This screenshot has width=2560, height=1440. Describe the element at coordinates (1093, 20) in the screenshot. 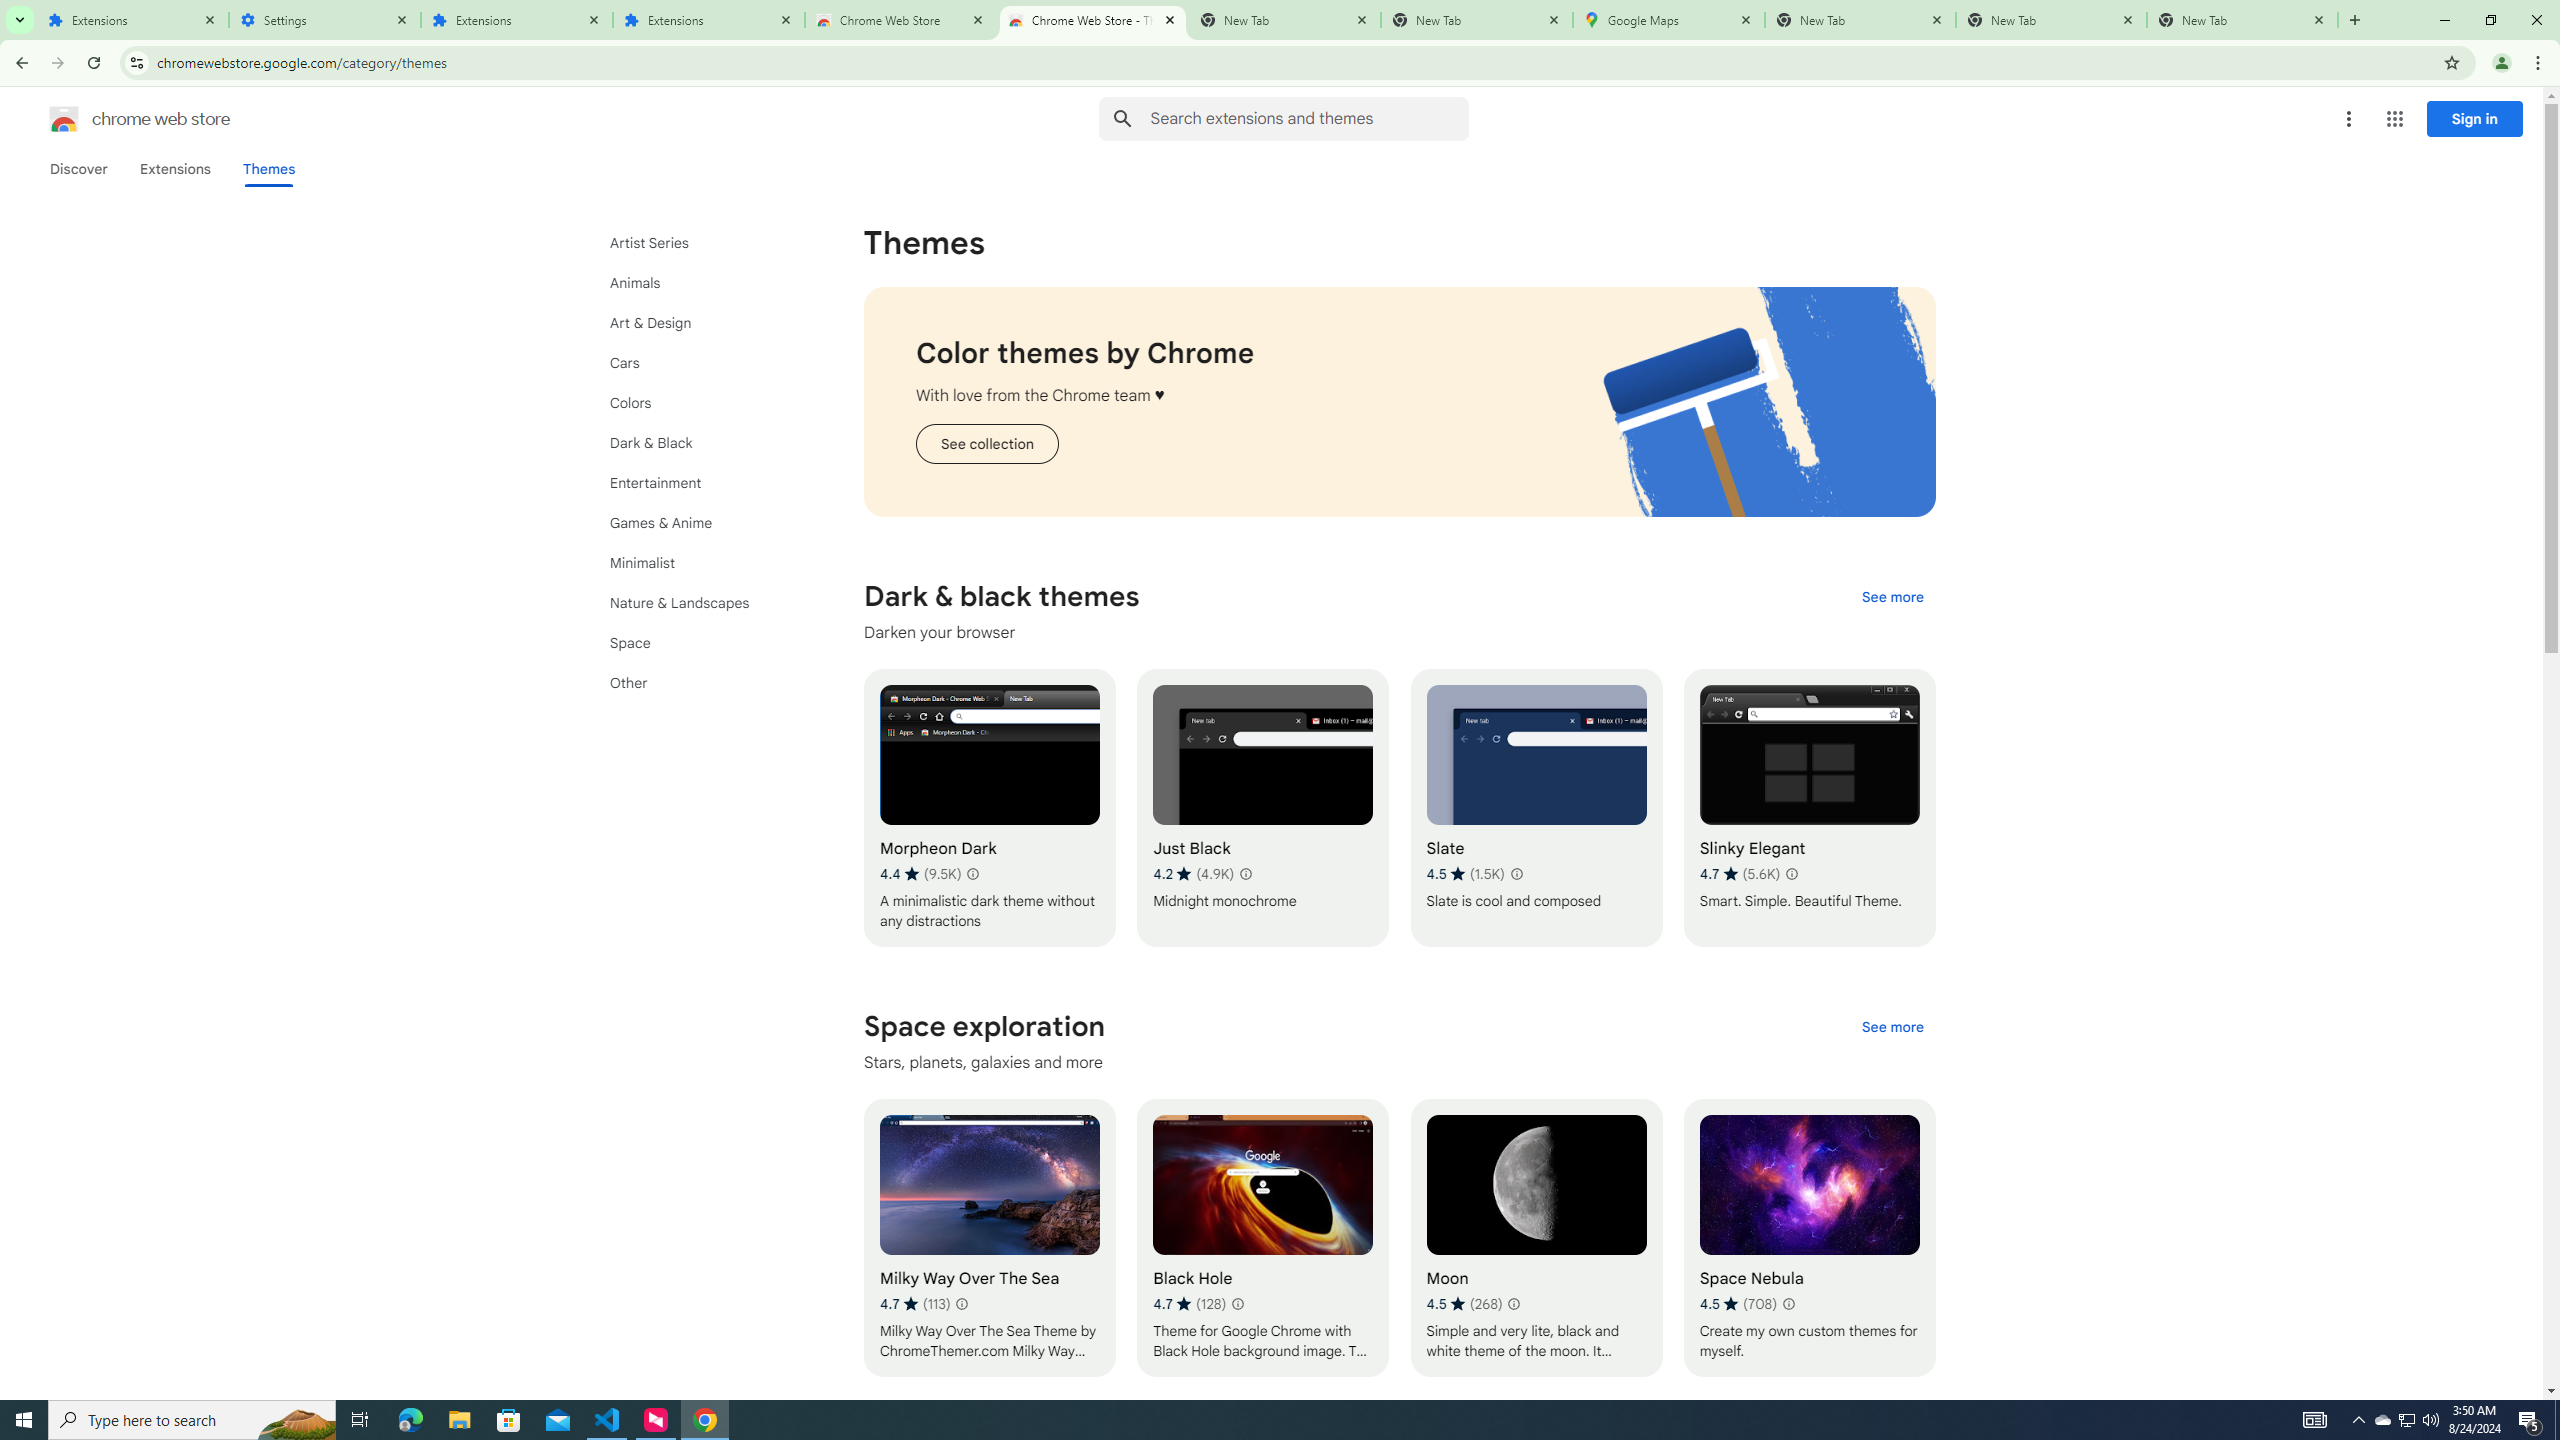

I see `Chrome Web Store - Themes` at that location.